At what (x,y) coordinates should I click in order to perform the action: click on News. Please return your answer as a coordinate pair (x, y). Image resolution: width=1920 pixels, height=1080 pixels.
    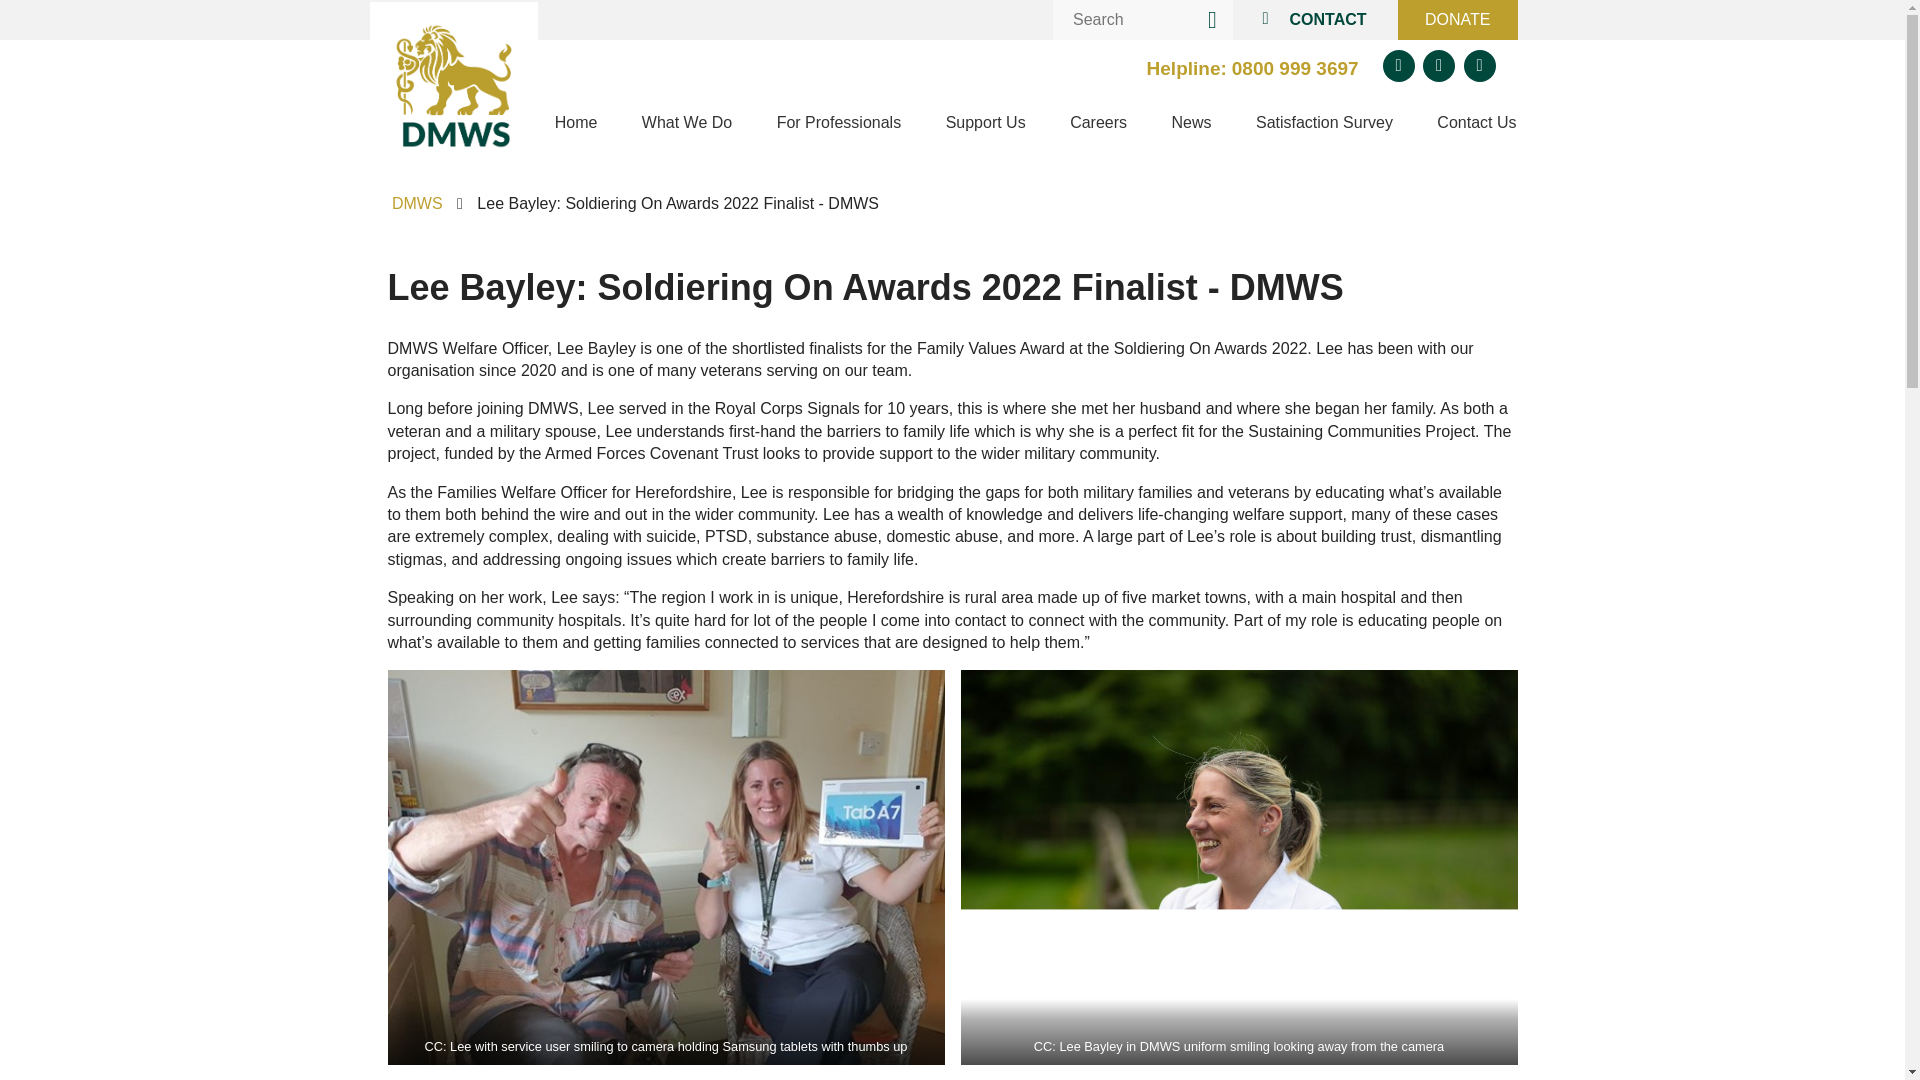
    Looking at the image, I should click on (1190, 125).